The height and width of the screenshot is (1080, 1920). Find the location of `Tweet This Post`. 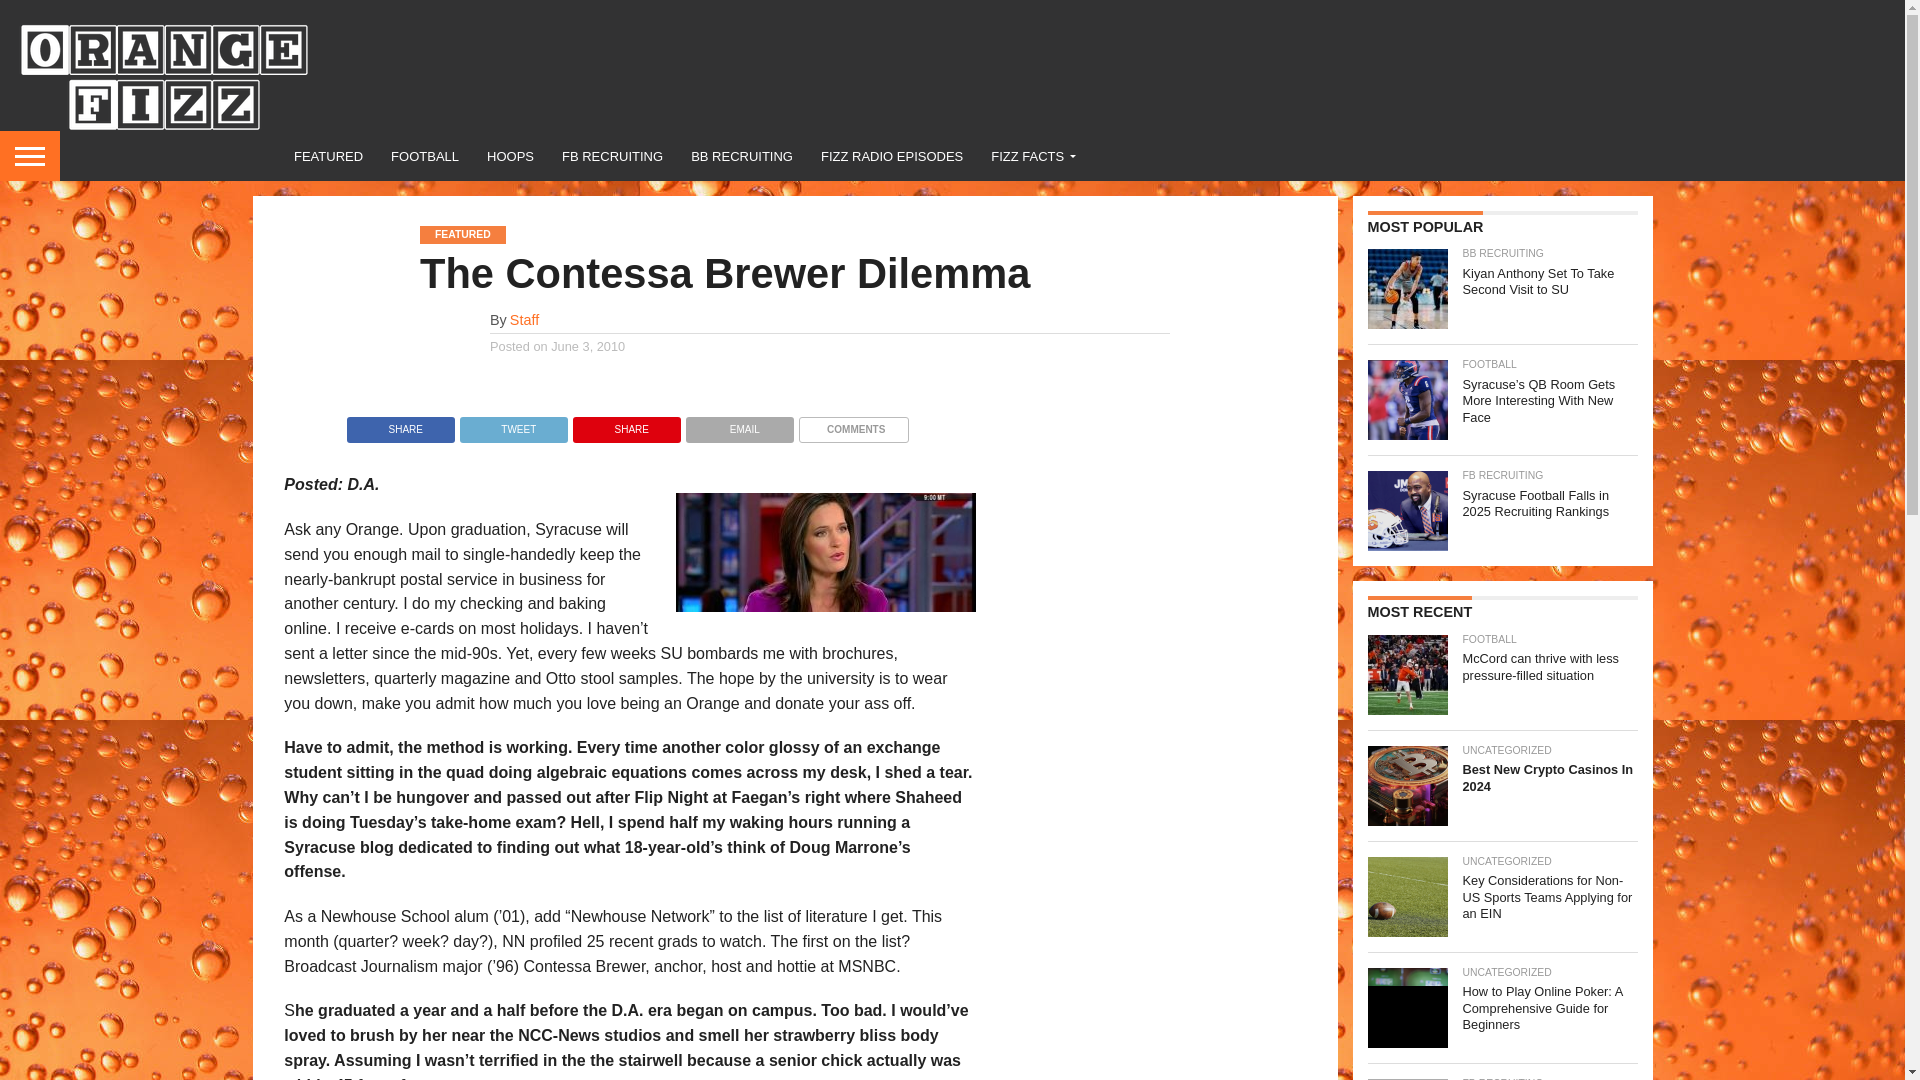

Tweet This Post is located at coordinates (513, 424).